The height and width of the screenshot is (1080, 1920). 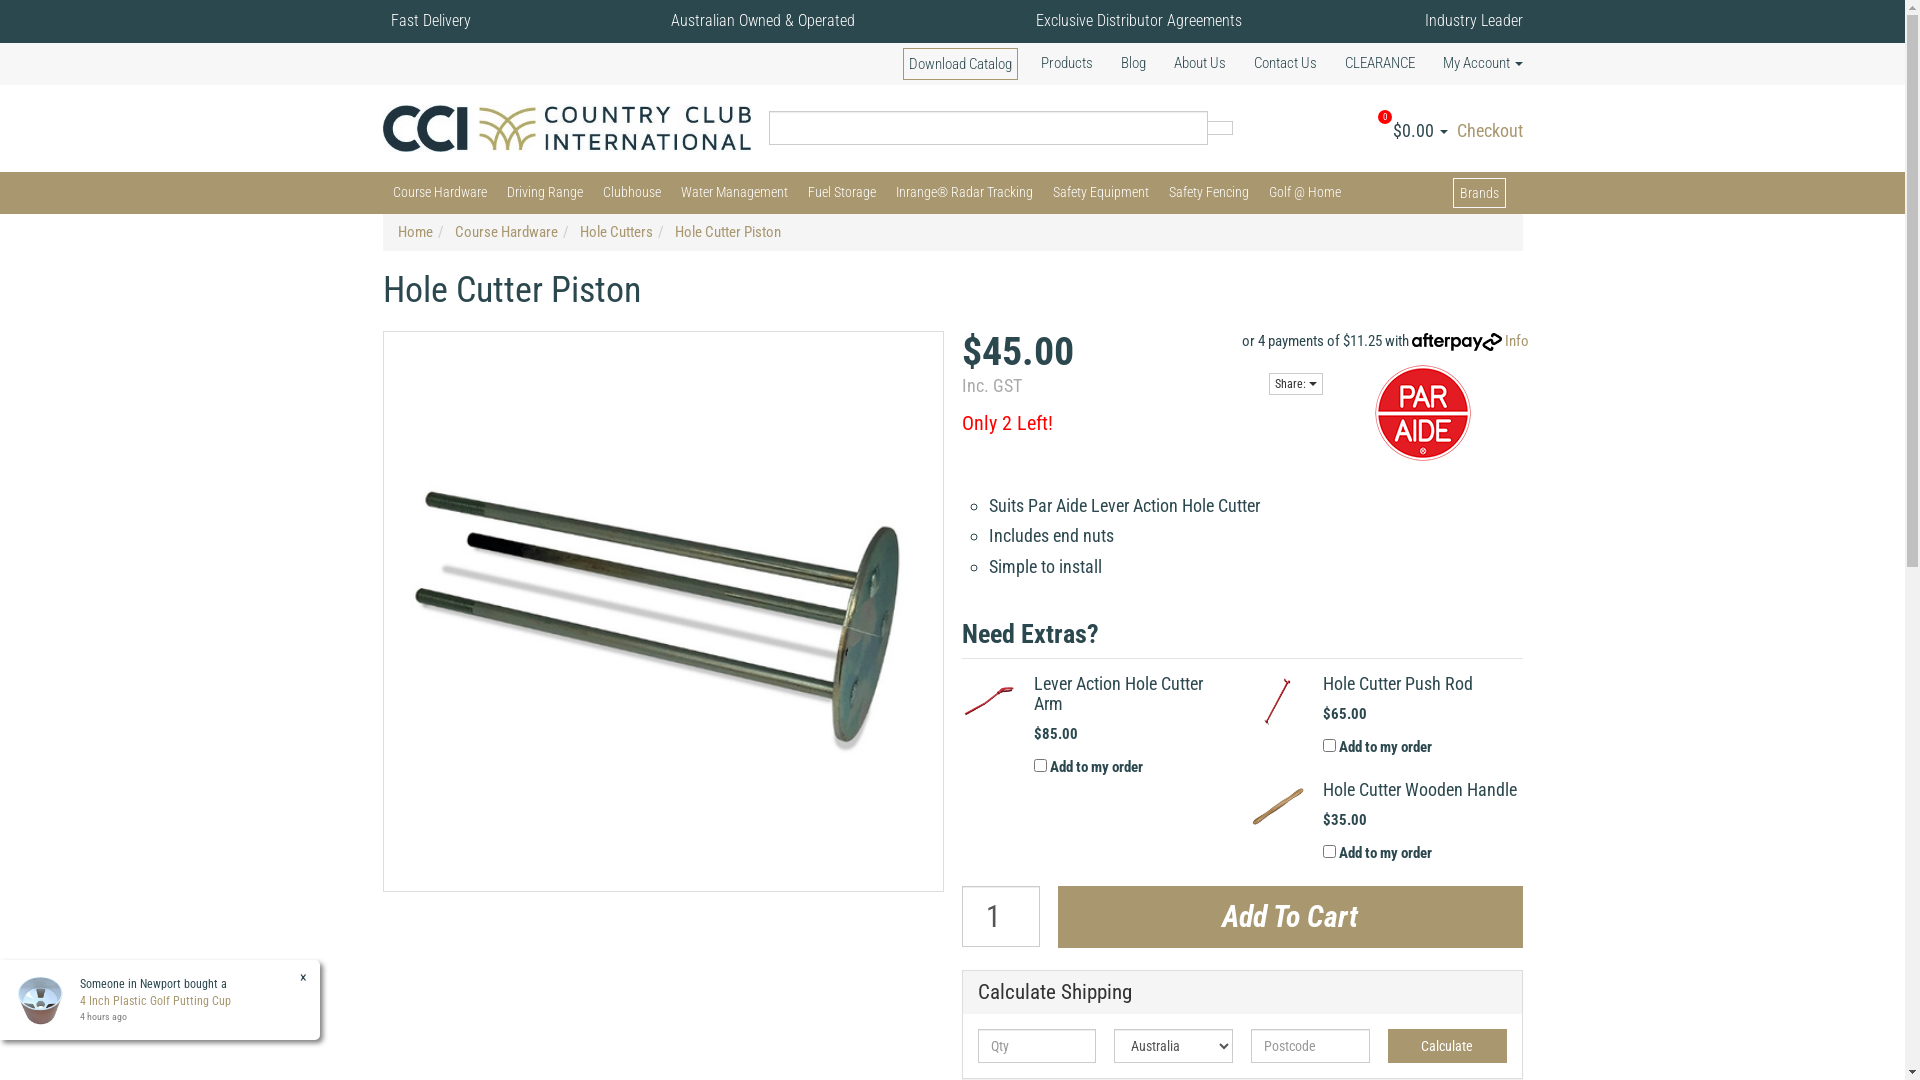 I want to click on Safety Fencing, so click(x=1208, y=192).